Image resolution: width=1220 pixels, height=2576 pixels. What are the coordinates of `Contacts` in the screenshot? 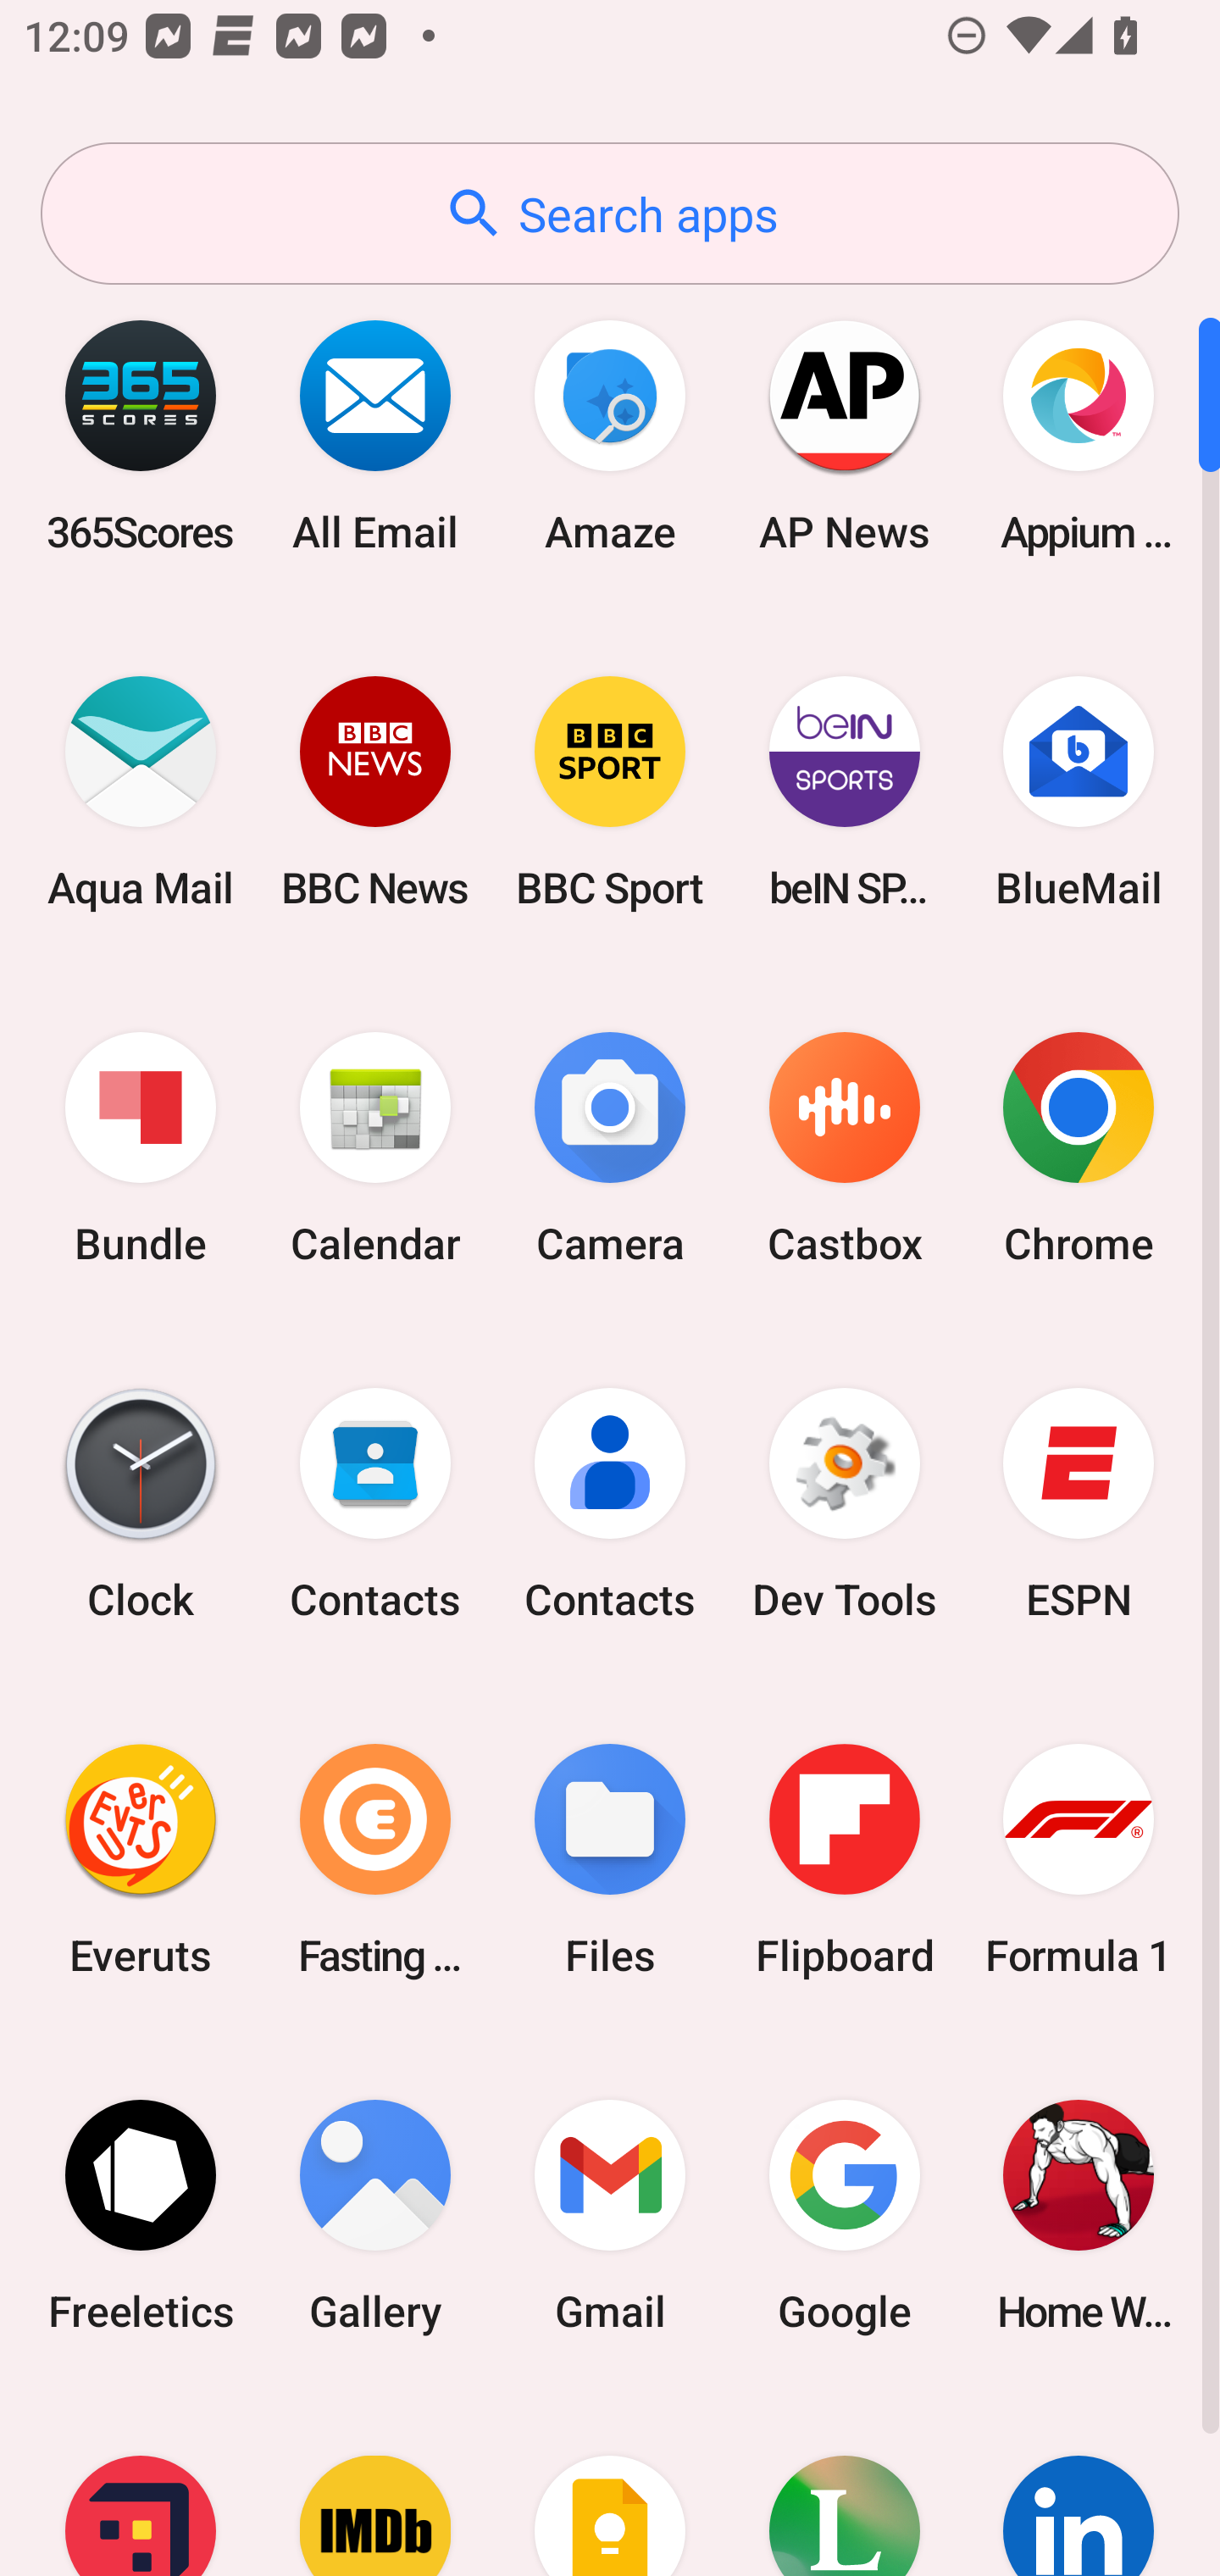 It's located at (610, 1504).